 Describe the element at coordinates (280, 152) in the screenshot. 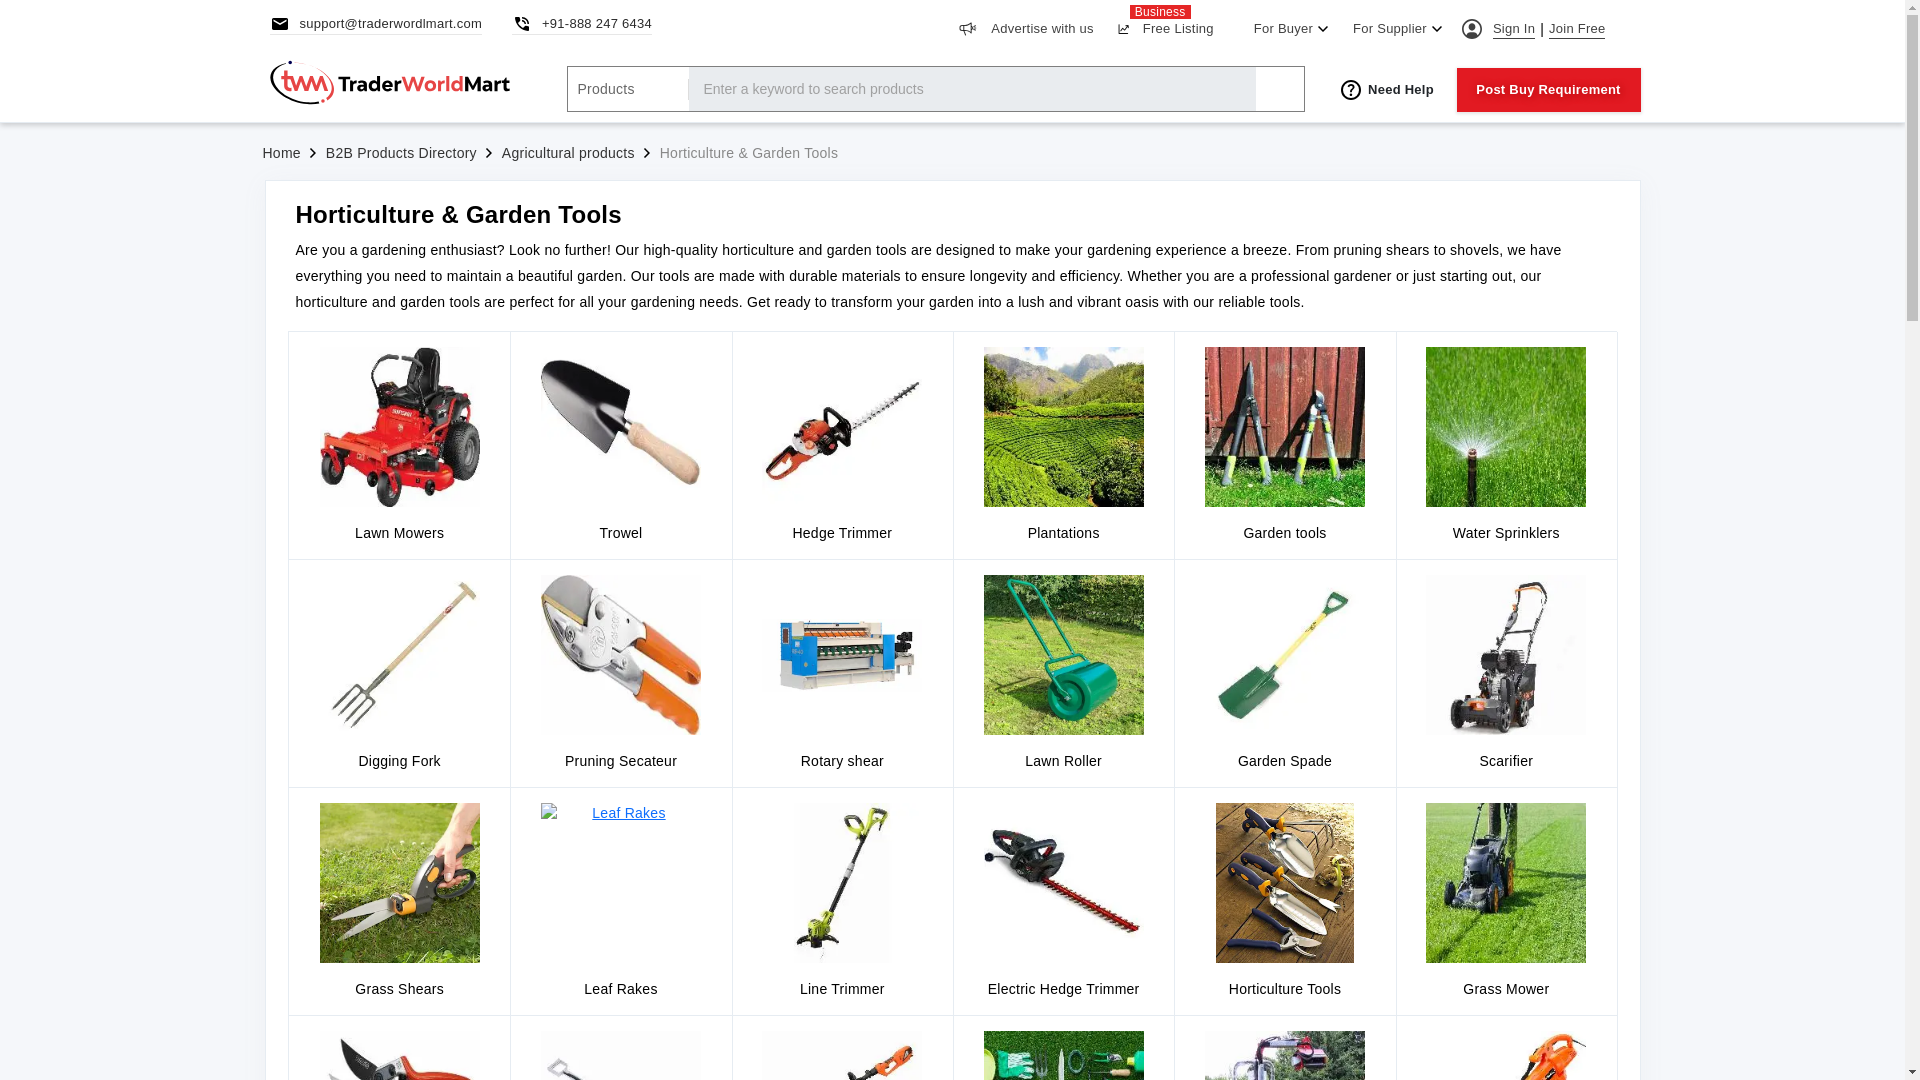

I see `Home` at that location.